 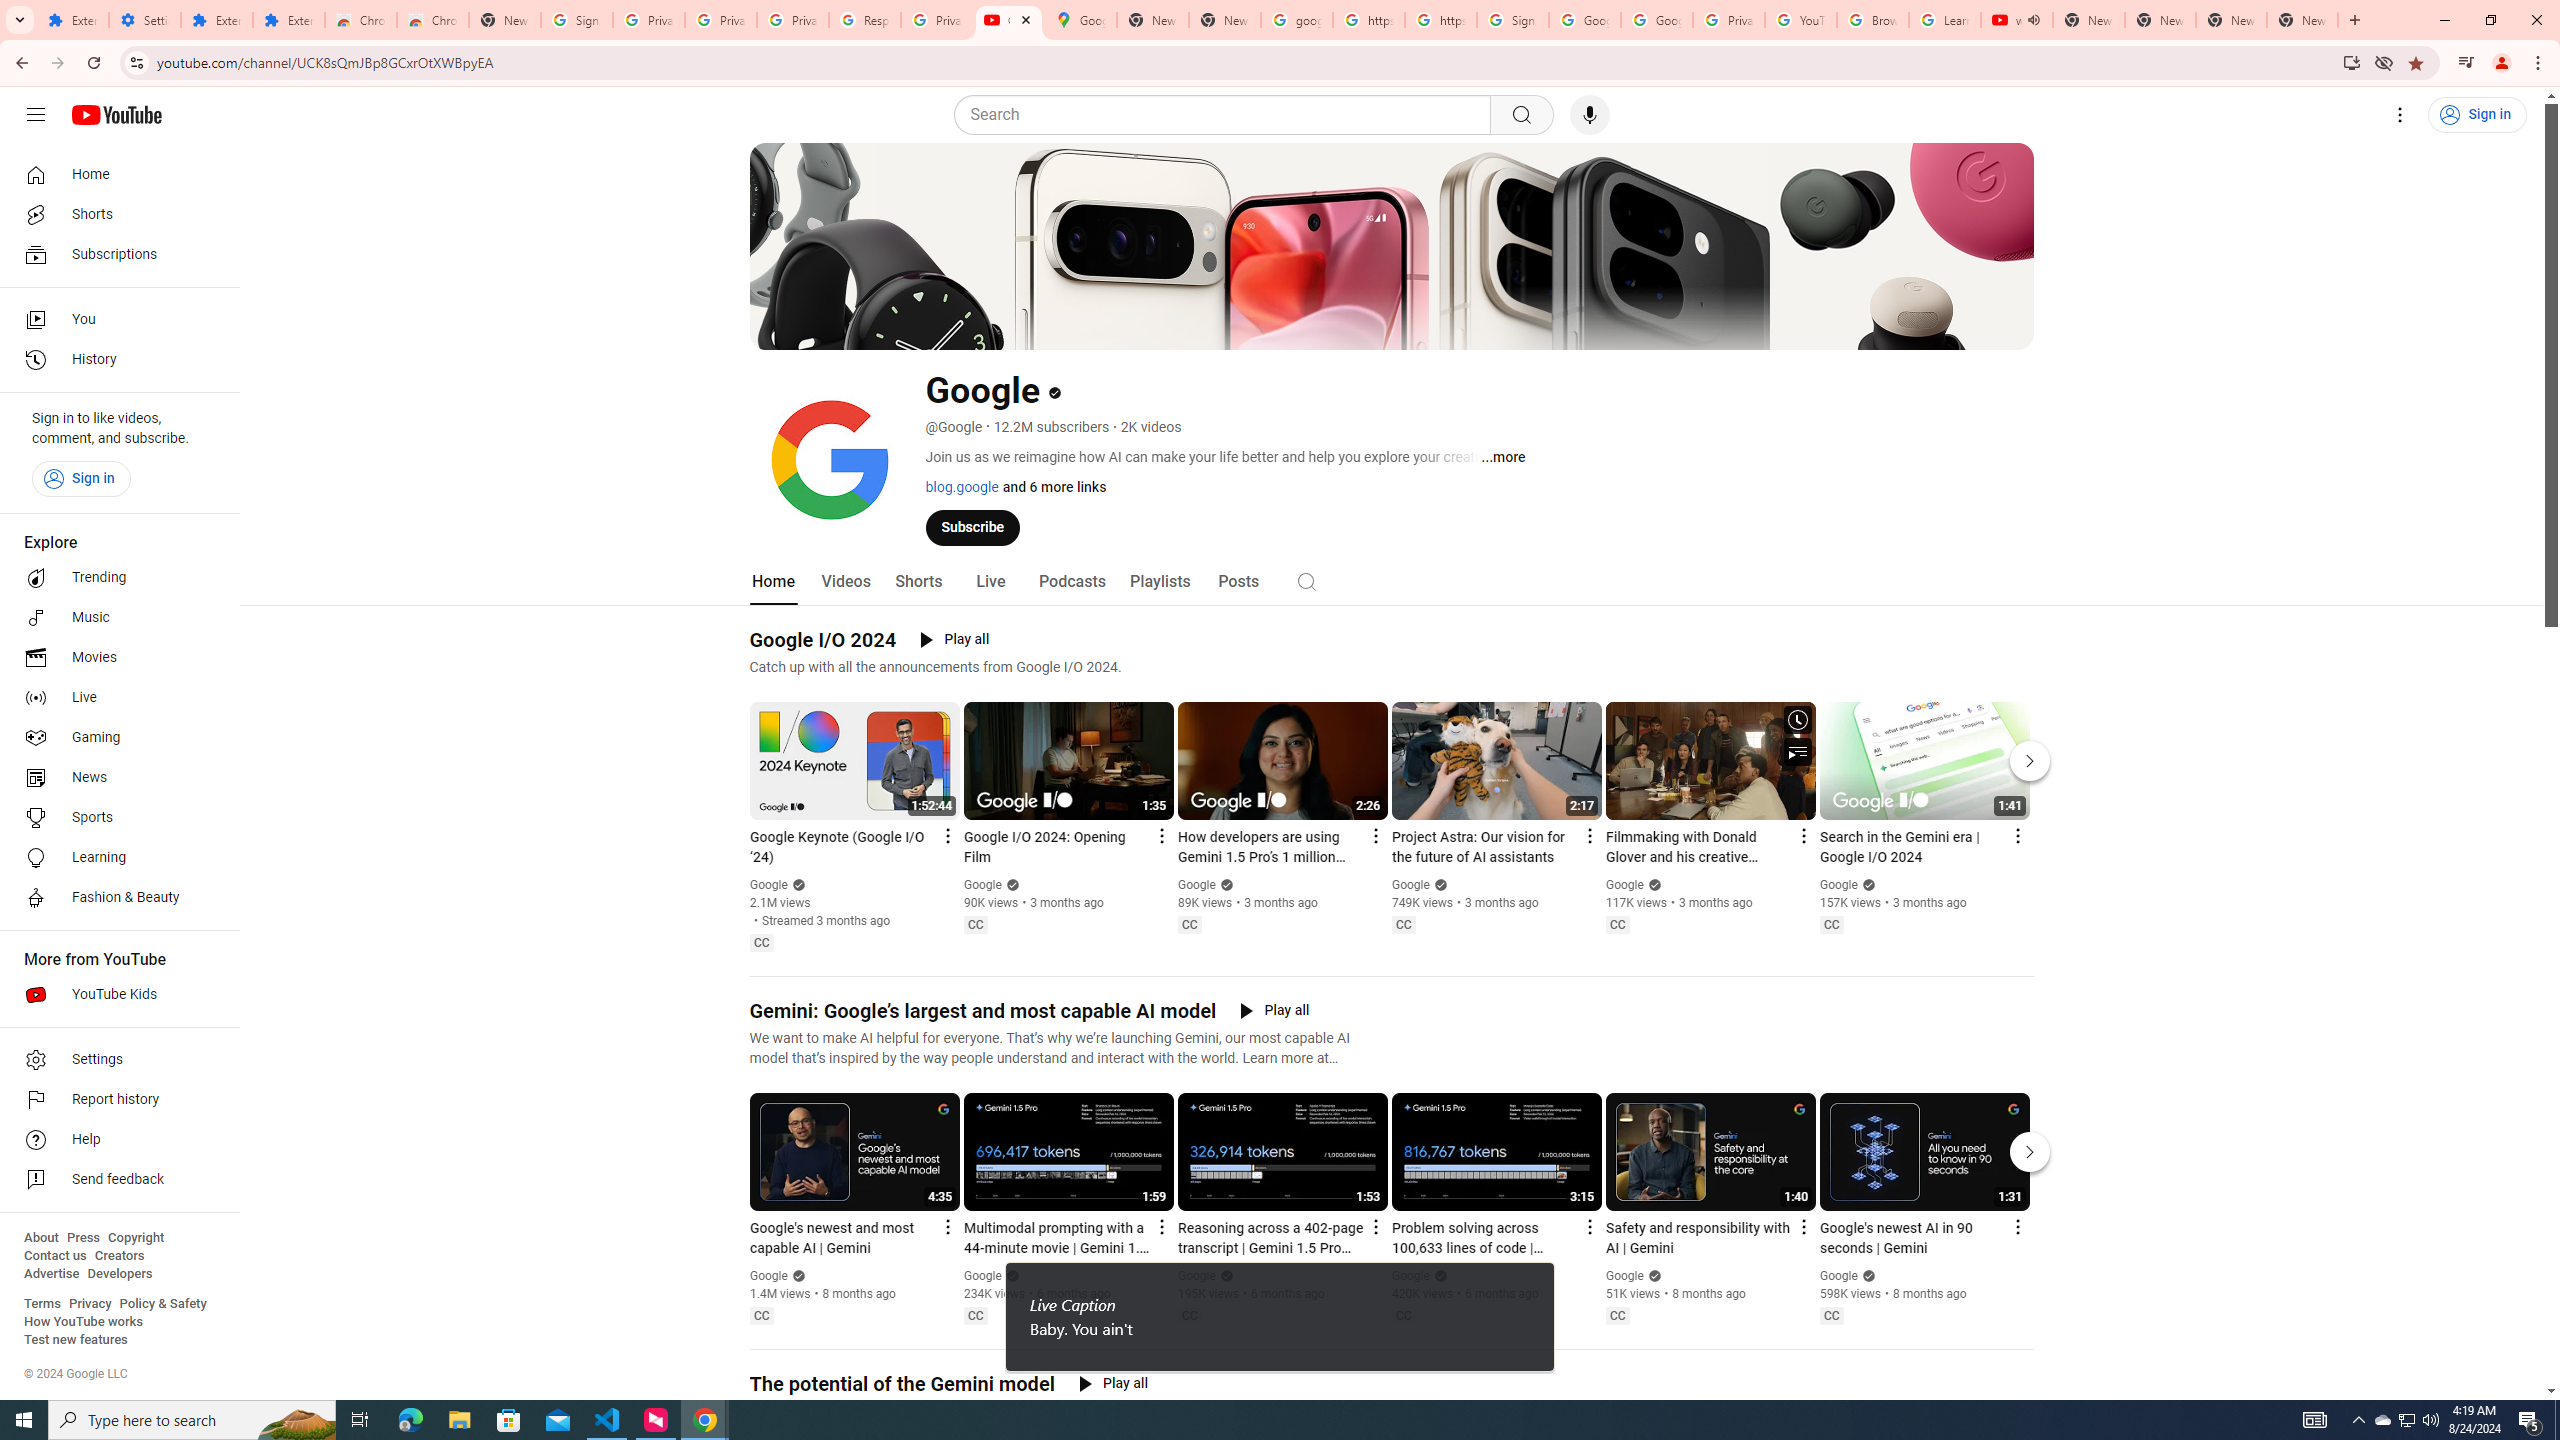 What do you see at coordinates (1440, 20) in the screenshot?
I see `https://scholar.google.com/` at bounding box center [1440, 20].